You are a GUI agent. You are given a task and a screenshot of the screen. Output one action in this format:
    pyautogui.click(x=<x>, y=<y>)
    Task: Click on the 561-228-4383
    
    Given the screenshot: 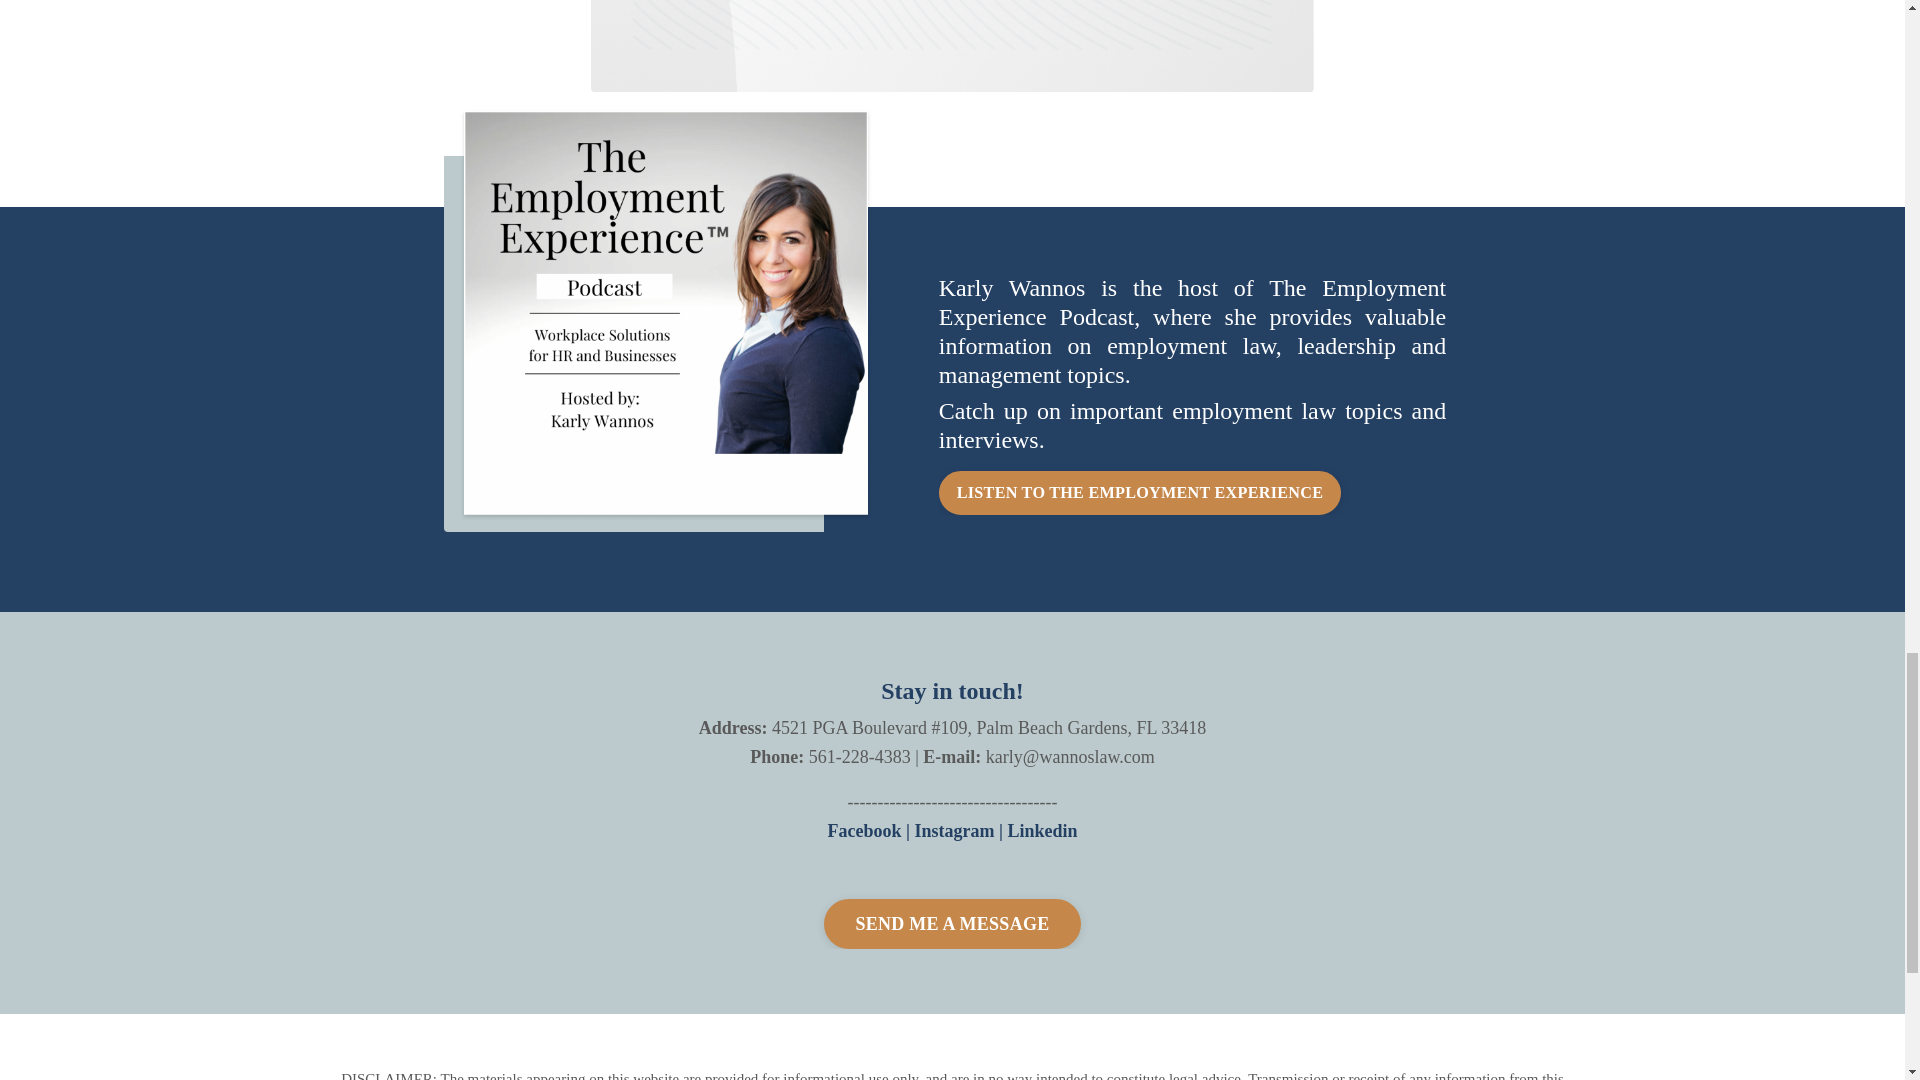 What is the action you would take?
    pyautogui.click(x=859, y=756)
    